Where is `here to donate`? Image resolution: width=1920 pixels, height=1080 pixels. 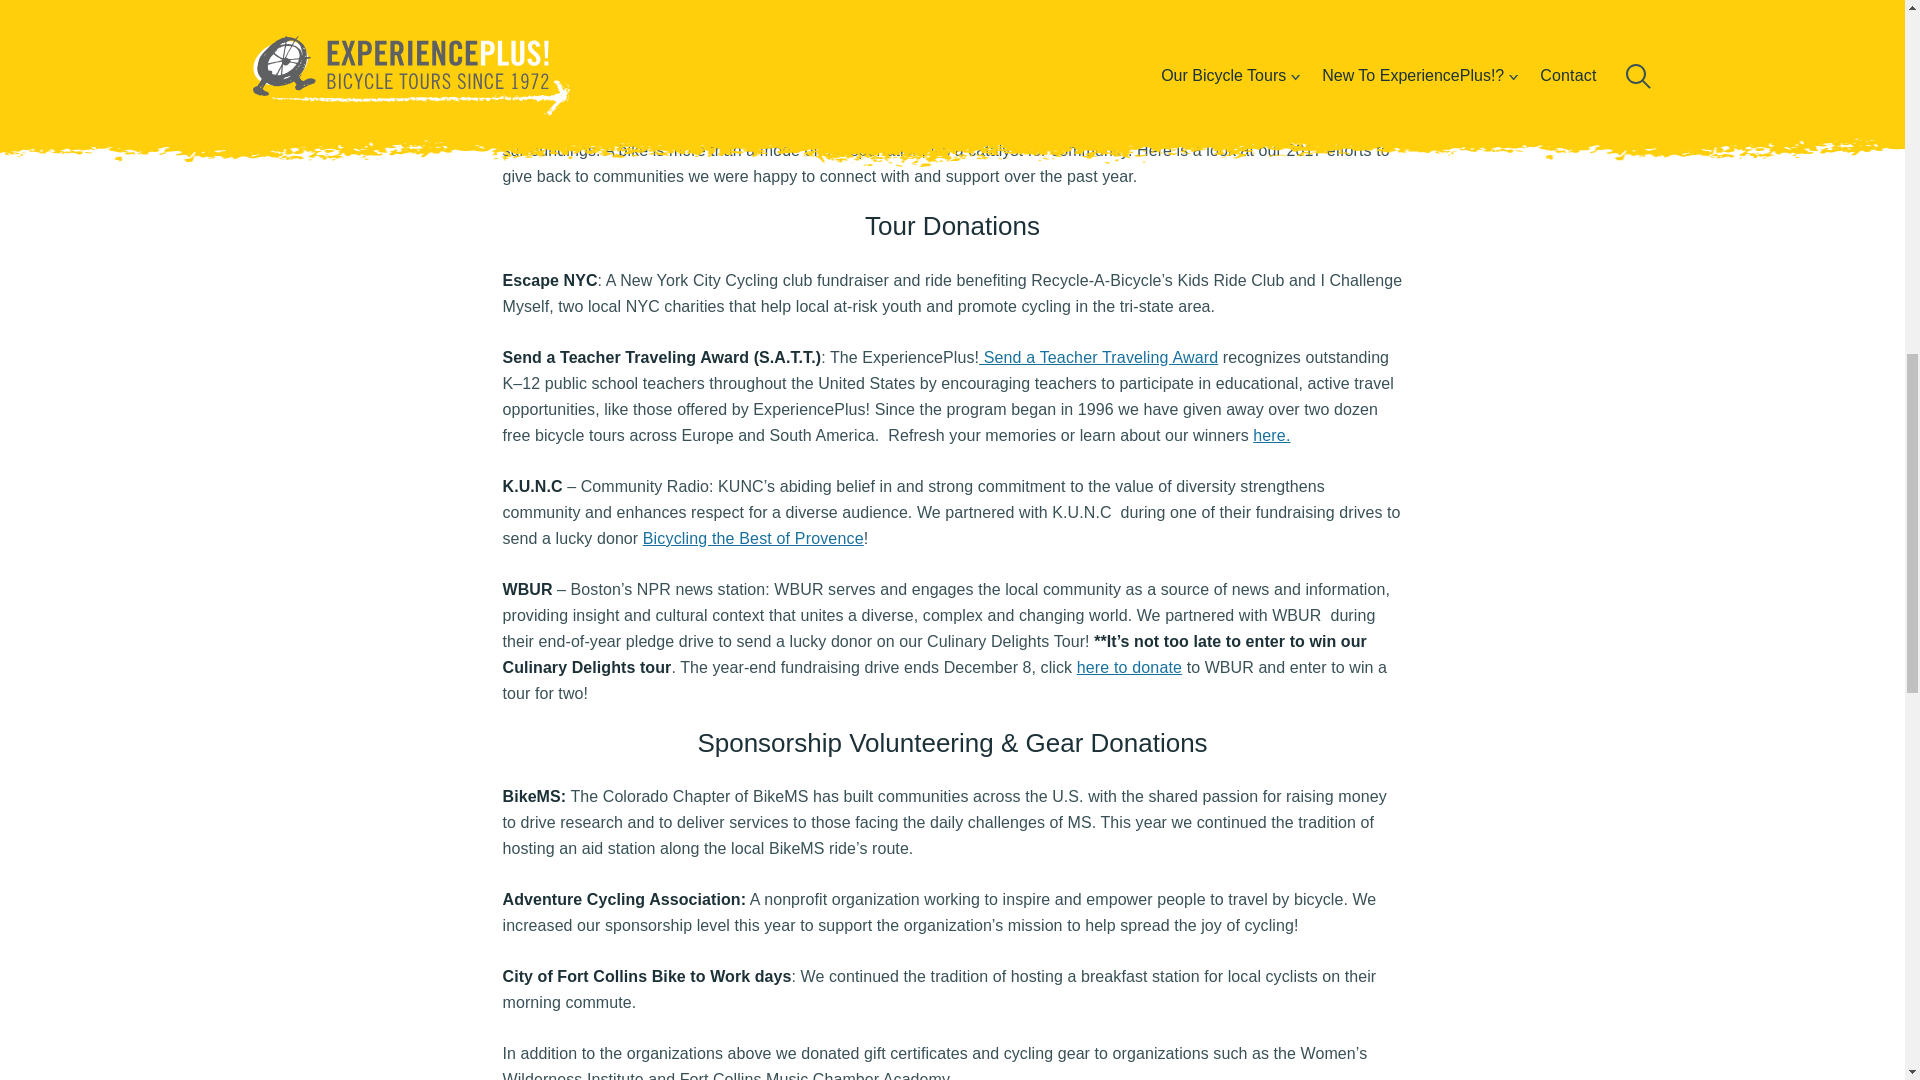 here to donate is located at coordinates (1130, 667).